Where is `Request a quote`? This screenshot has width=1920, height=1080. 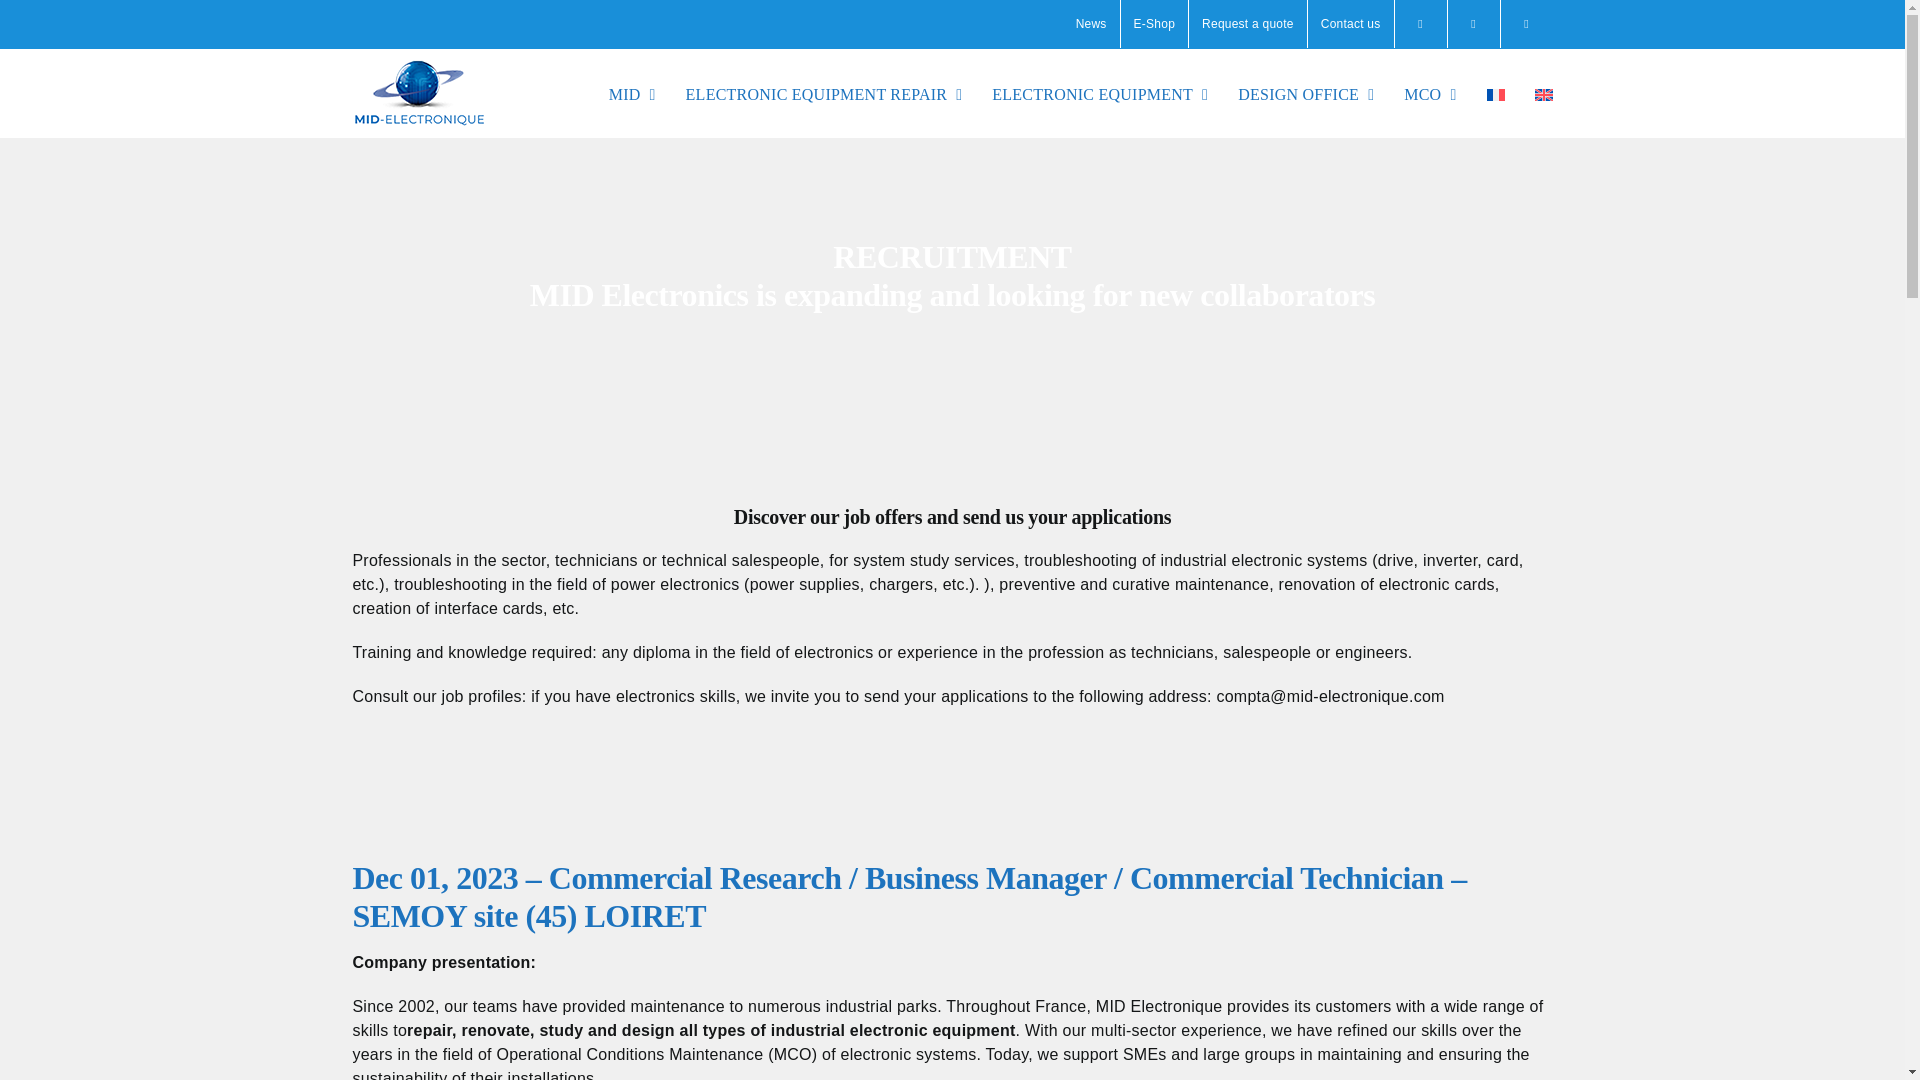
Request a quote is located at coordinates (1248, 24).